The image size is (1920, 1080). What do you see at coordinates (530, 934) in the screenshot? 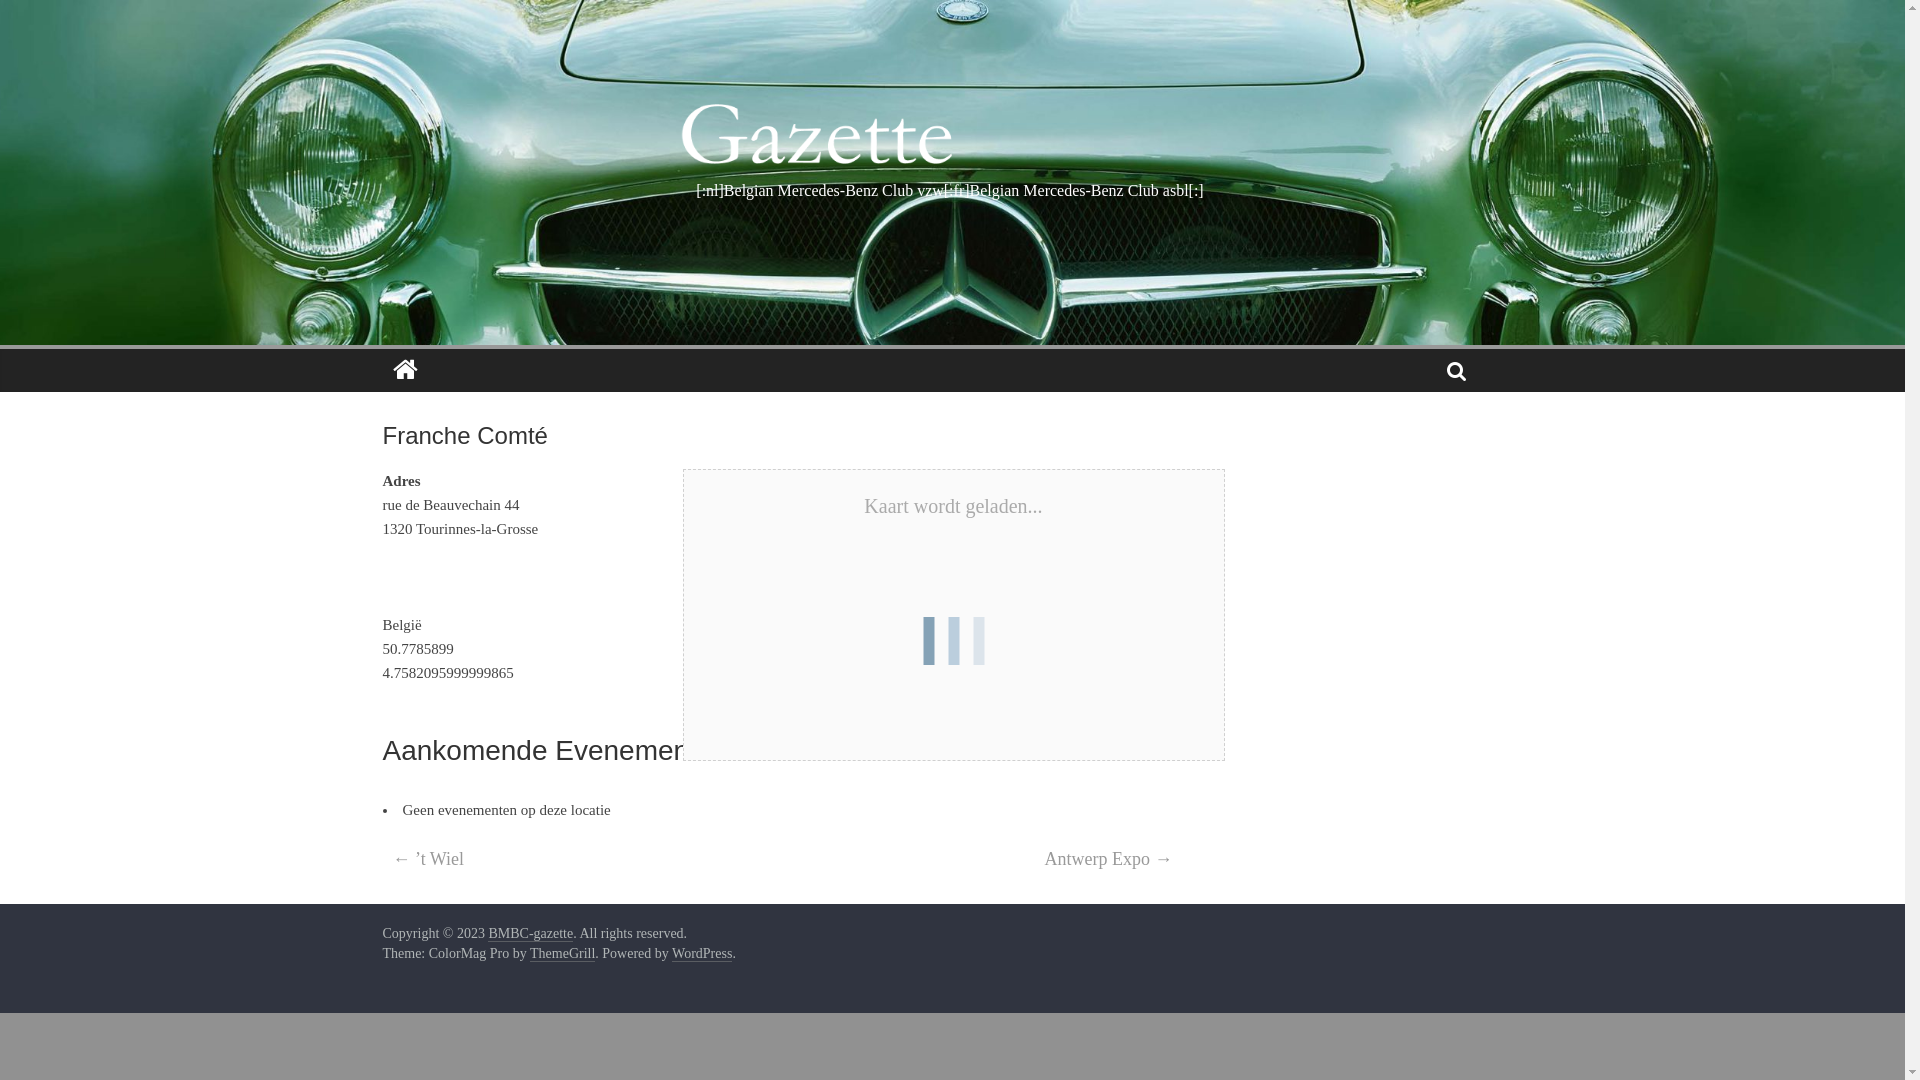
I see `BMBC-gazette` at bounding box center [530, 934].